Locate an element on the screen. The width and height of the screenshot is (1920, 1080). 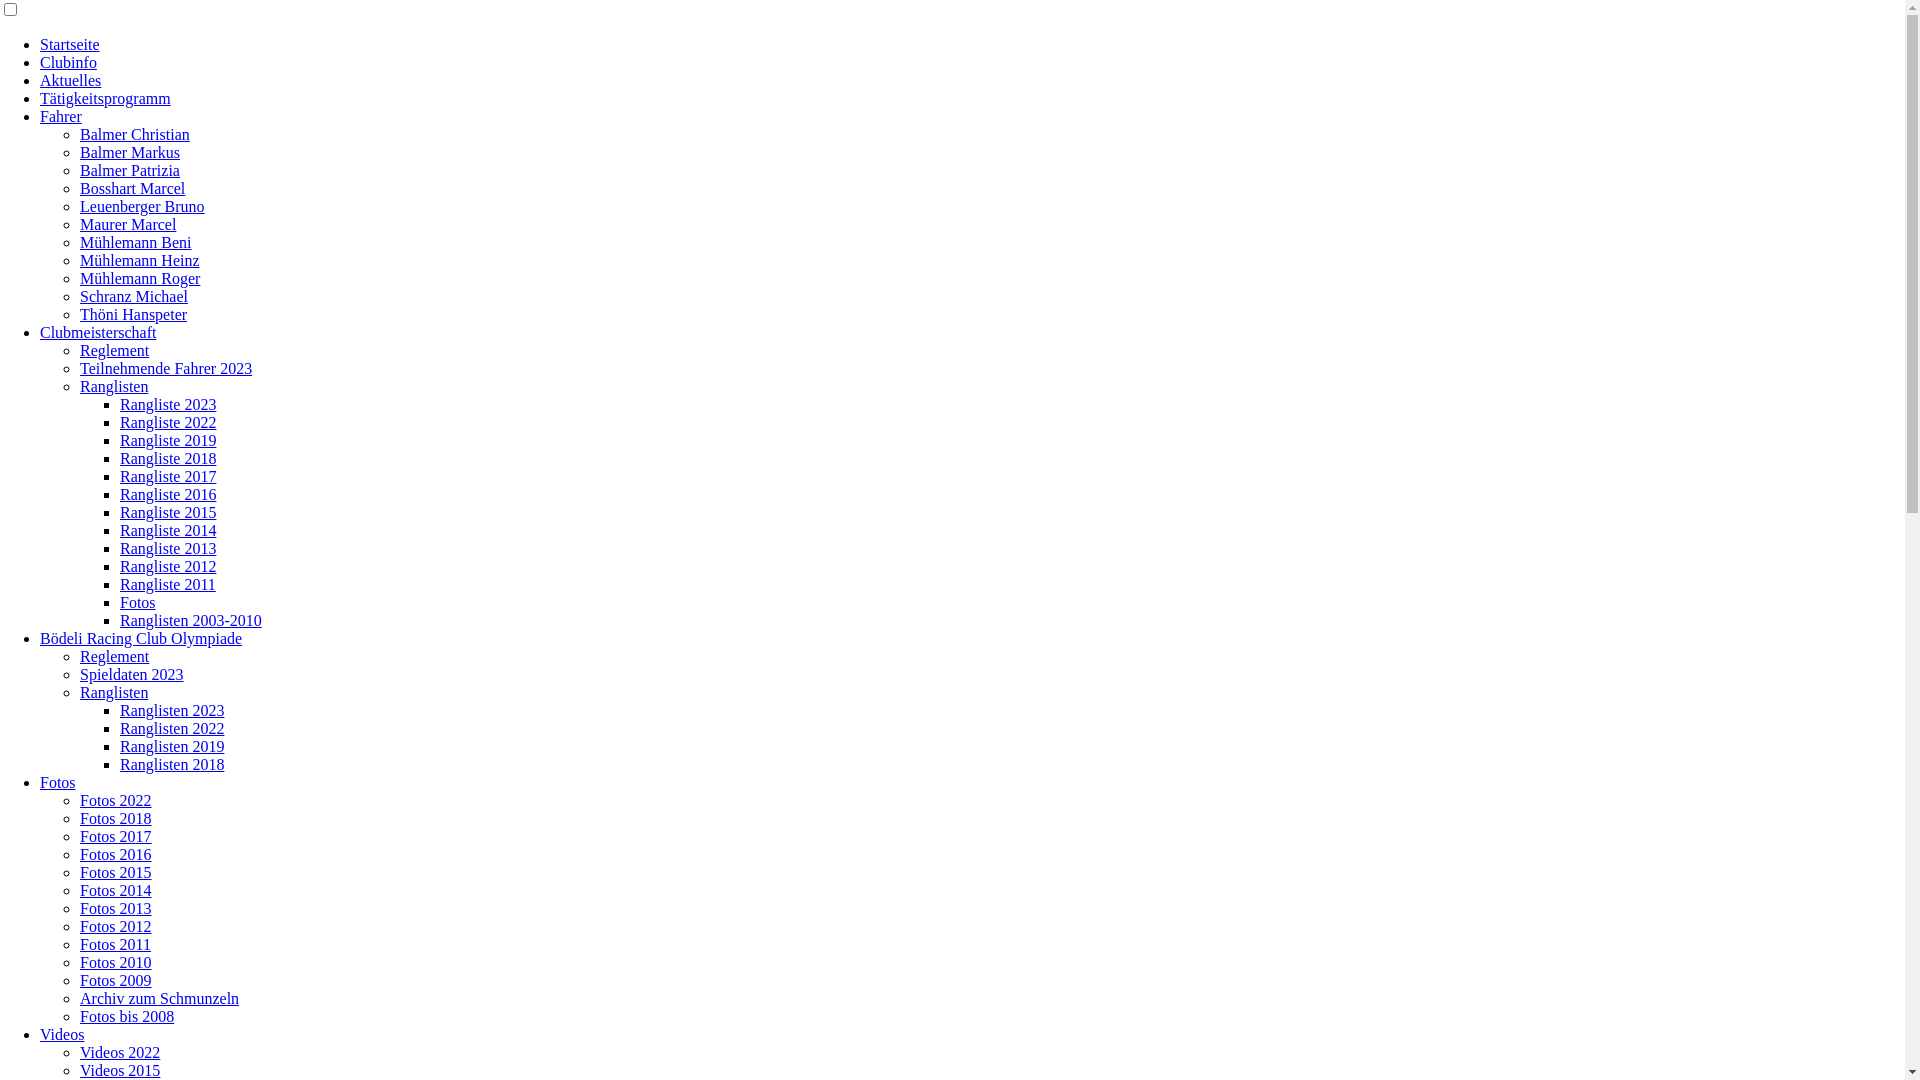
Rangliste 2013 is located at coordinates (168, 548).